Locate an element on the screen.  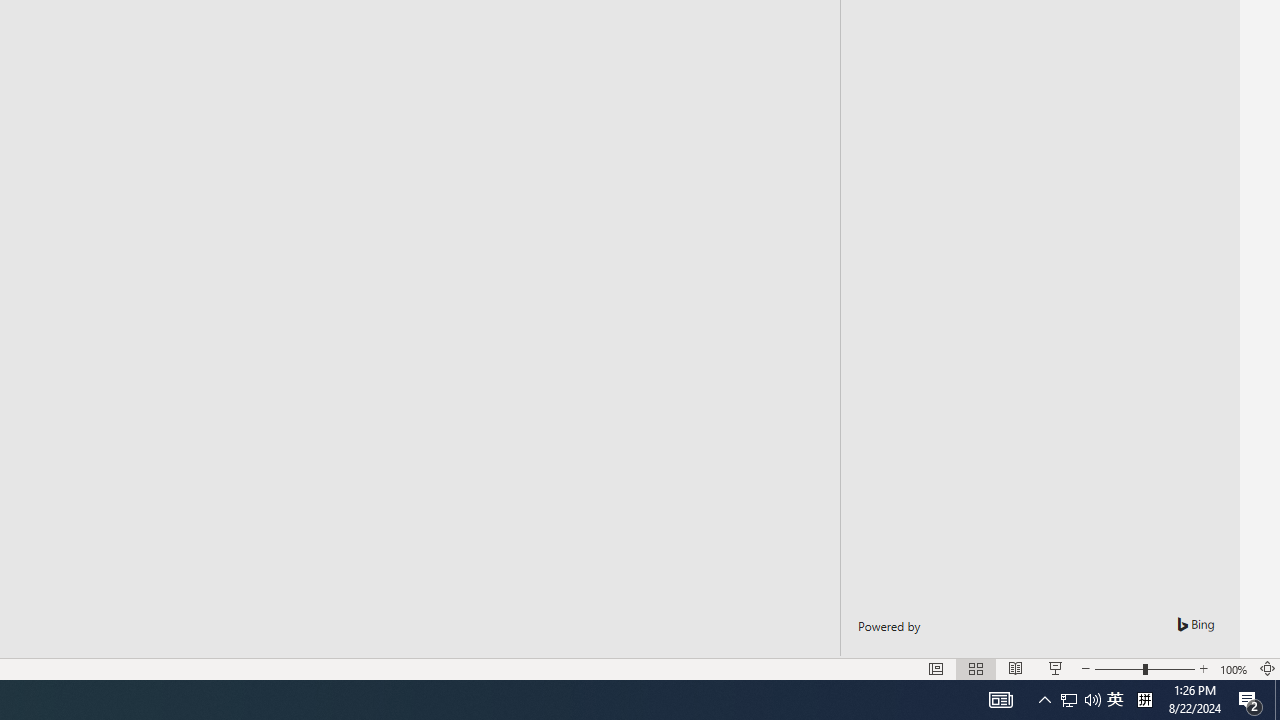
Zoom 100% is located at coordinates (1234, 668).